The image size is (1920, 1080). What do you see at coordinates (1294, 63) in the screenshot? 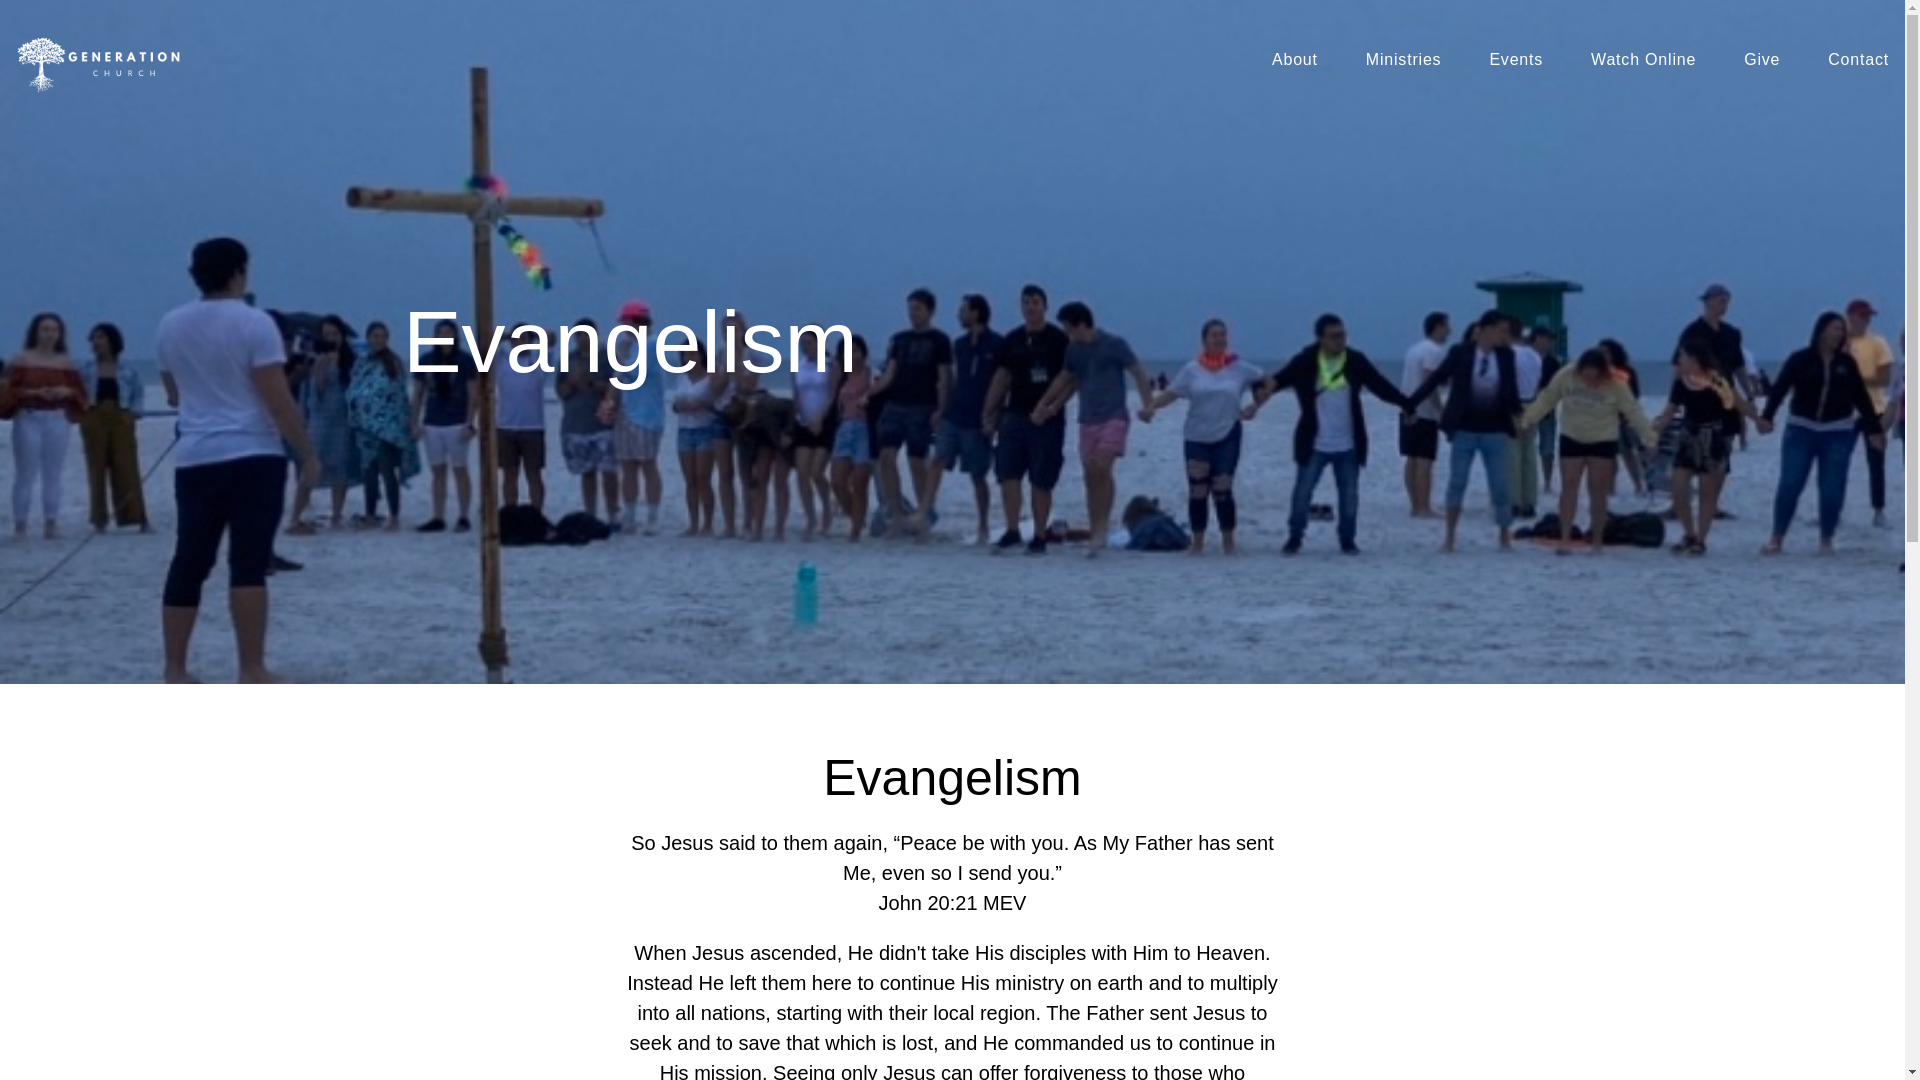
I see `About` at bounding box center [1294, 63].